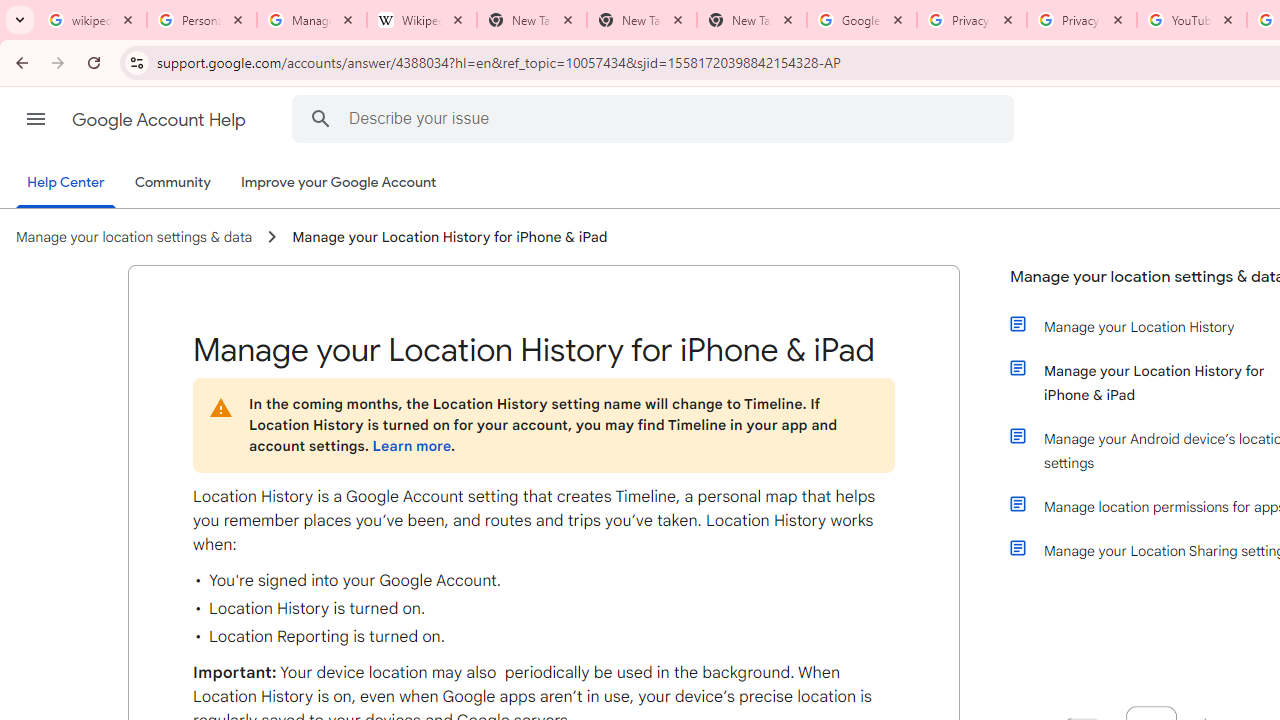 This screenshot has height=720, width=1280. I want to click on Learn more, so click(411, 446).